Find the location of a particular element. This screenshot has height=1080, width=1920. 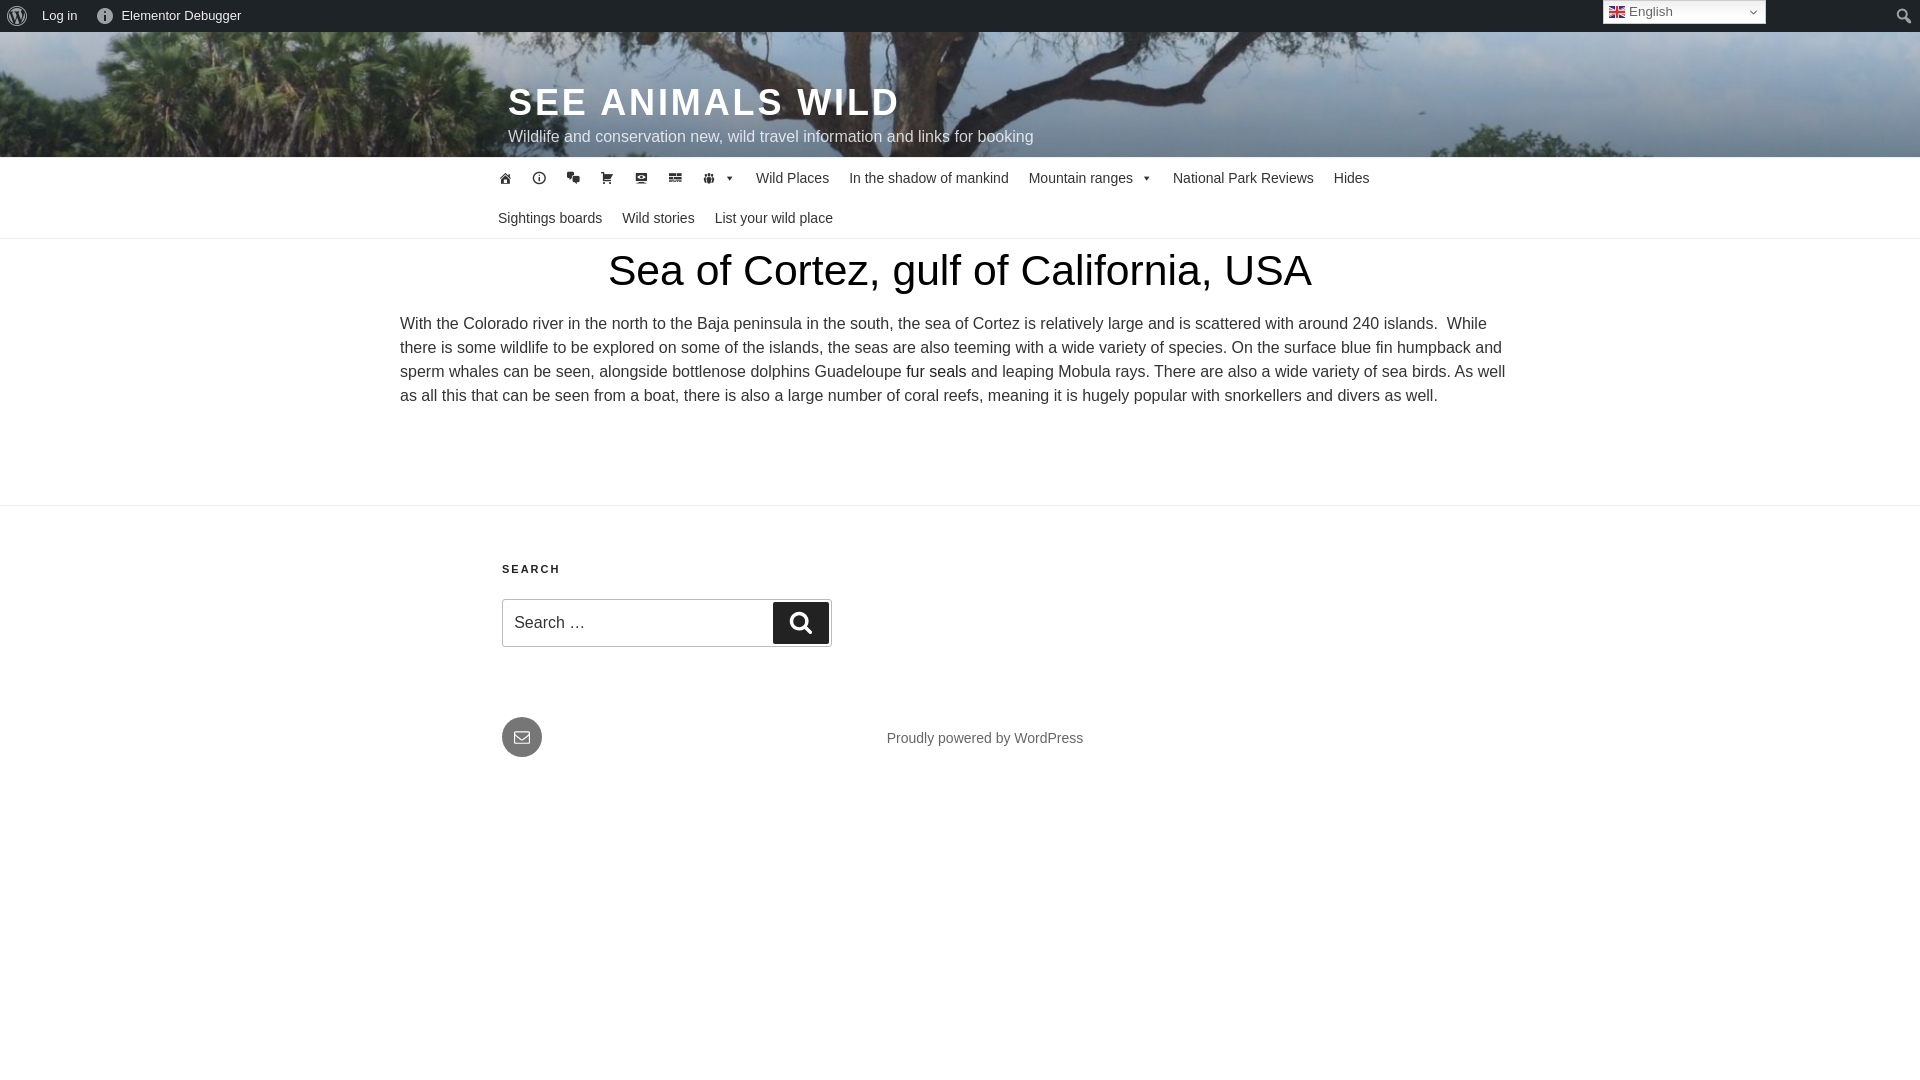

Sightings boards is located at coordinates (550, 217).